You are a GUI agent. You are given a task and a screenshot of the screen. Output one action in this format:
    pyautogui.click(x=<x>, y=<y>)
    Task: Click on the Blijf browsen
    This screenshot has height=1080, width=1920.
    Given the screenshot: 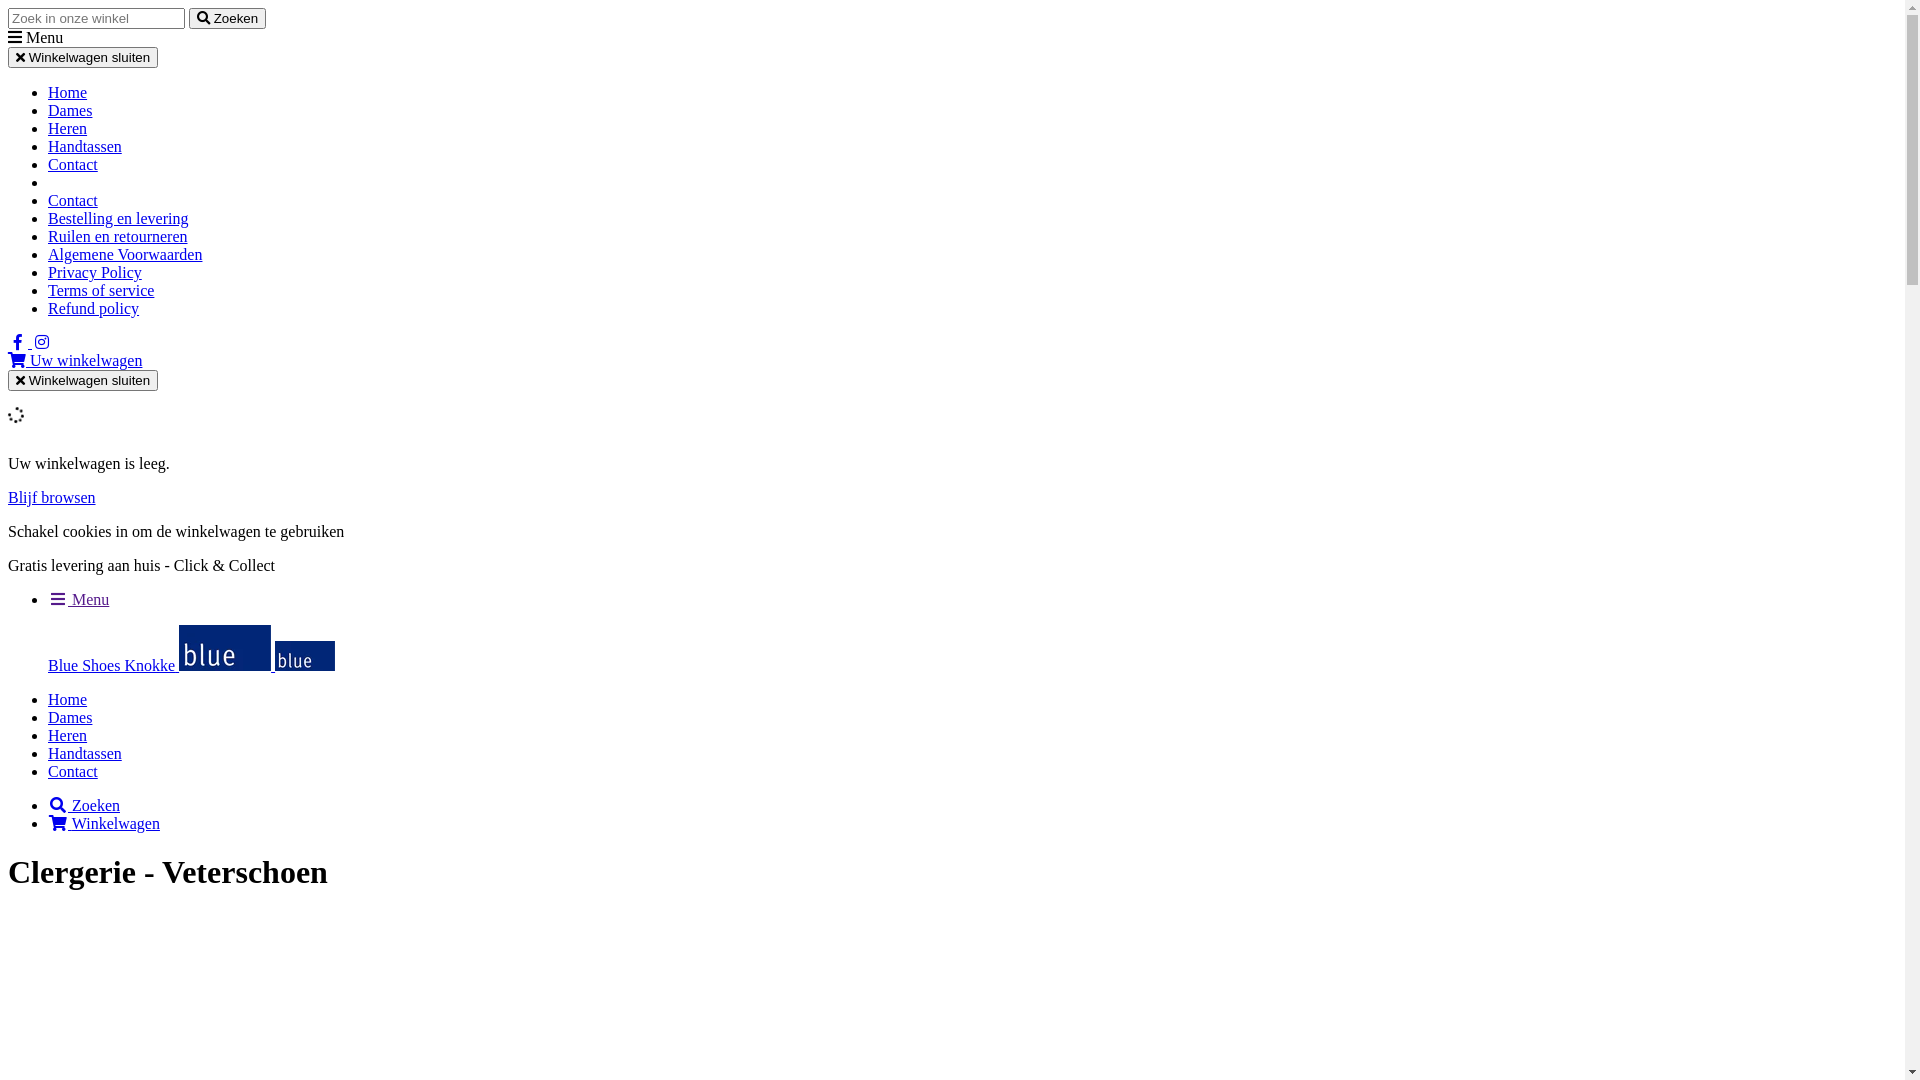 What is the action you would take?
    pyautogui.click(x=52, y=498)
    